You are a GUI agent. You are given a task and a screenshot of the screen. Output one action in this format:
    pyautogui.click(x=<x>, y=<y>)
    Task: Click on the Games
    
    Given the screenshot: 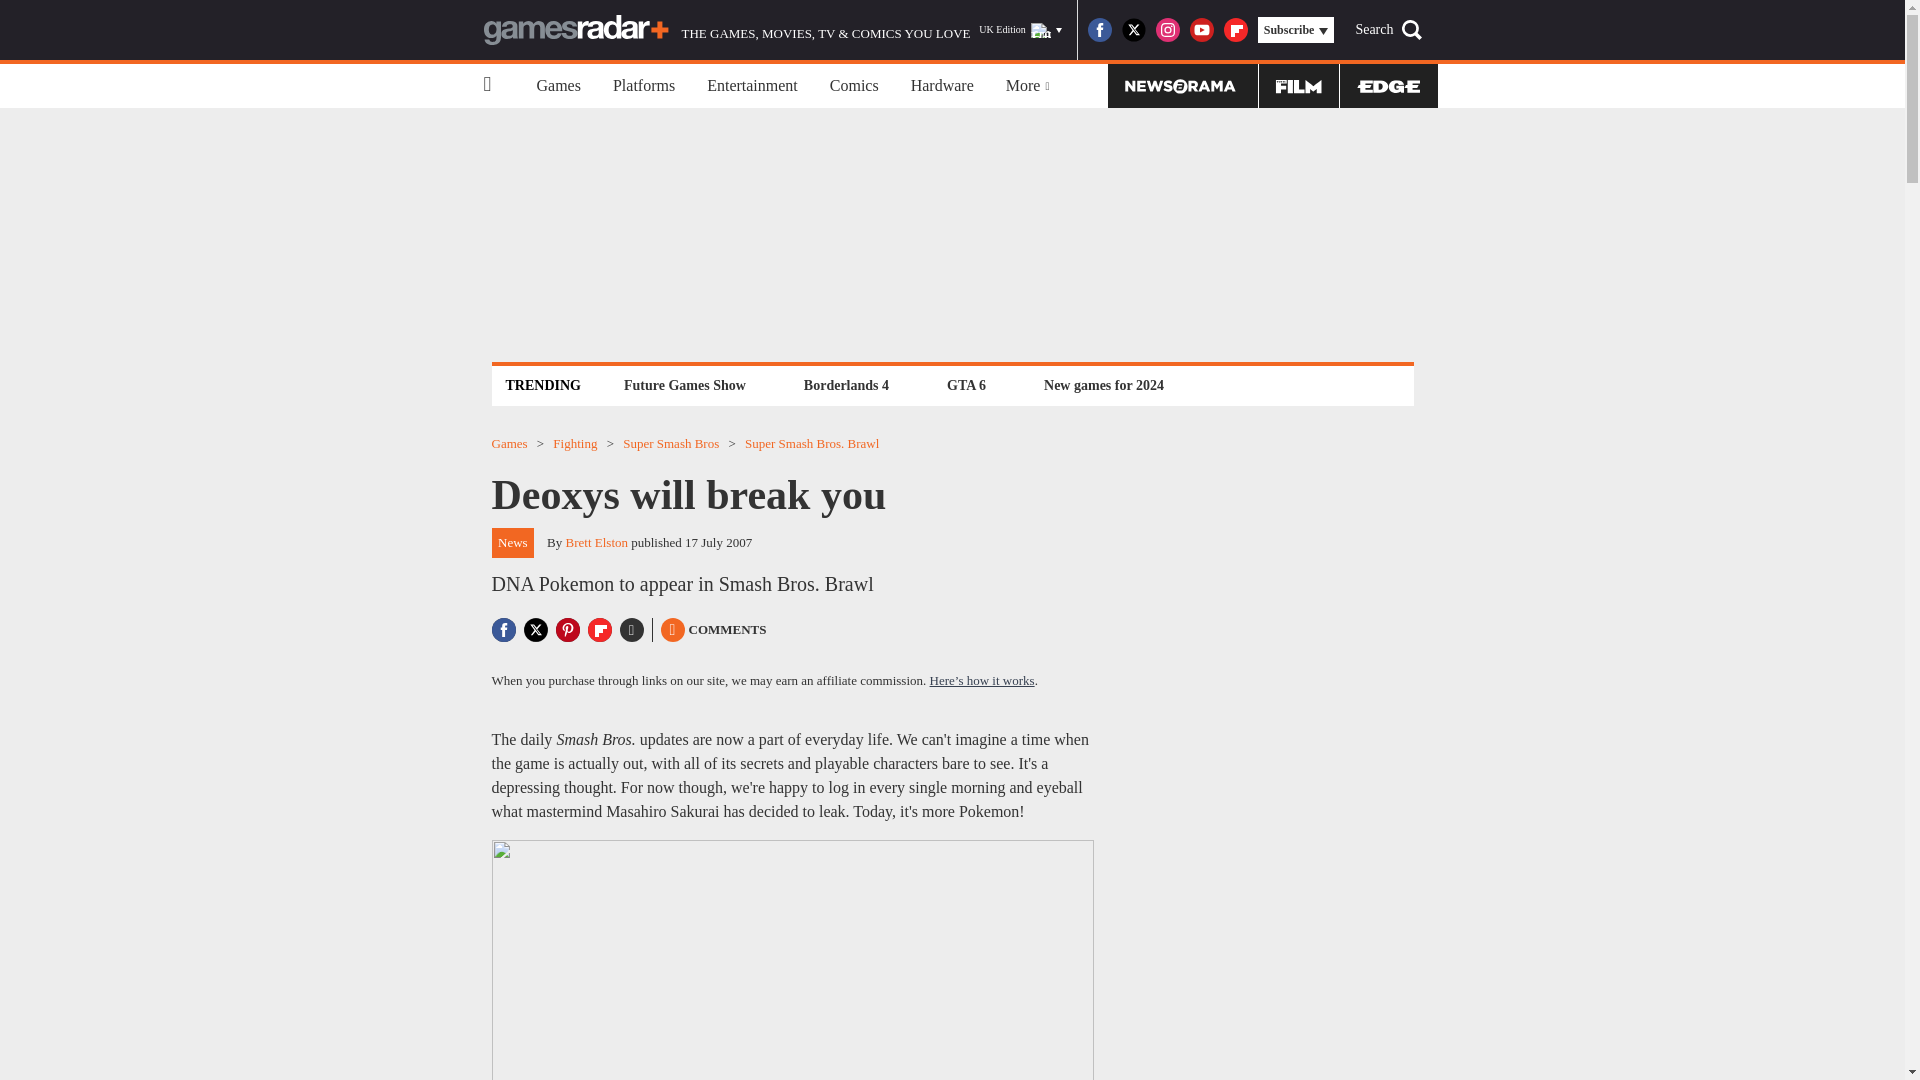 What is the action you would take?
    pyautogui.click(x=558, y=86)
    